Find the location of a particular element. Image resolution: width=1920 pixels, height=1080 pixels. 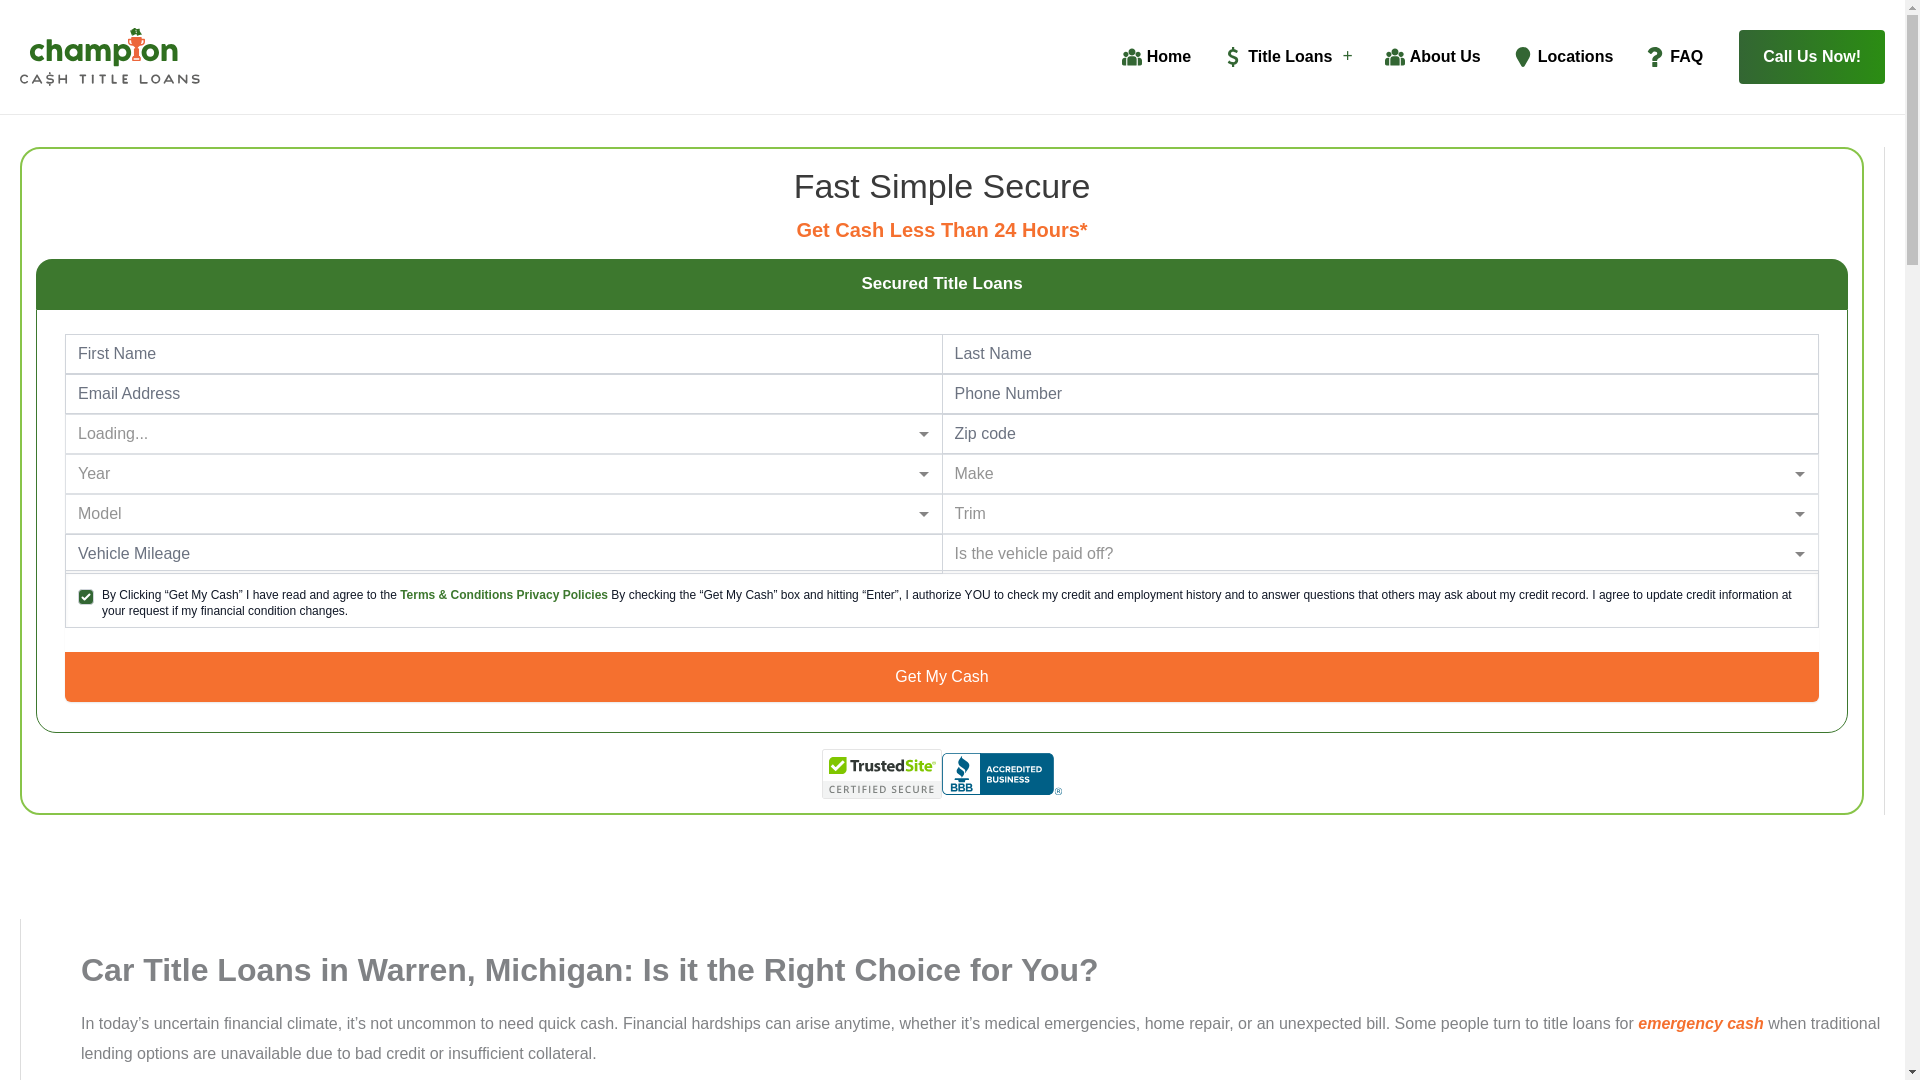

Locations is located at coordinates (1564, 57).